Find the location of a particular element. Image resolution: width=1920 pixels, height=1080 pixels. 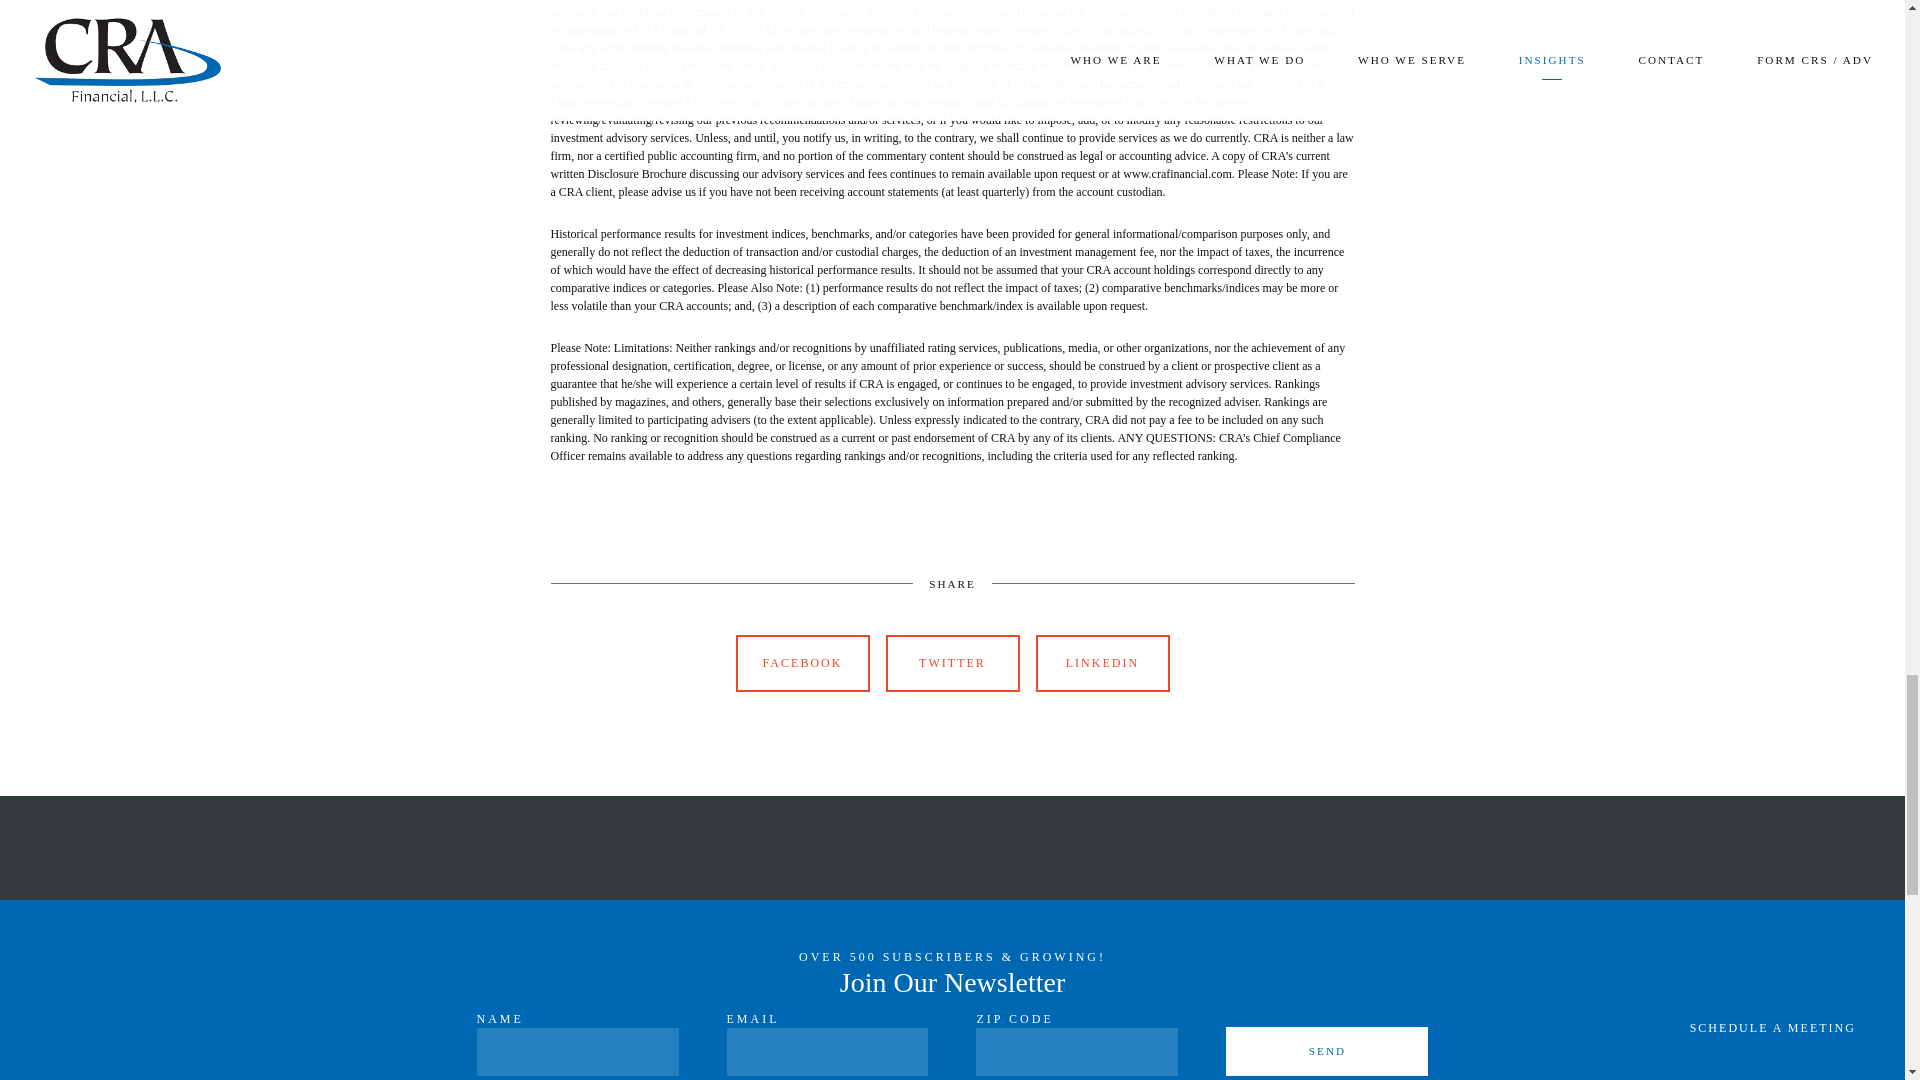

TWITTER is located at coordinates (952, 664).